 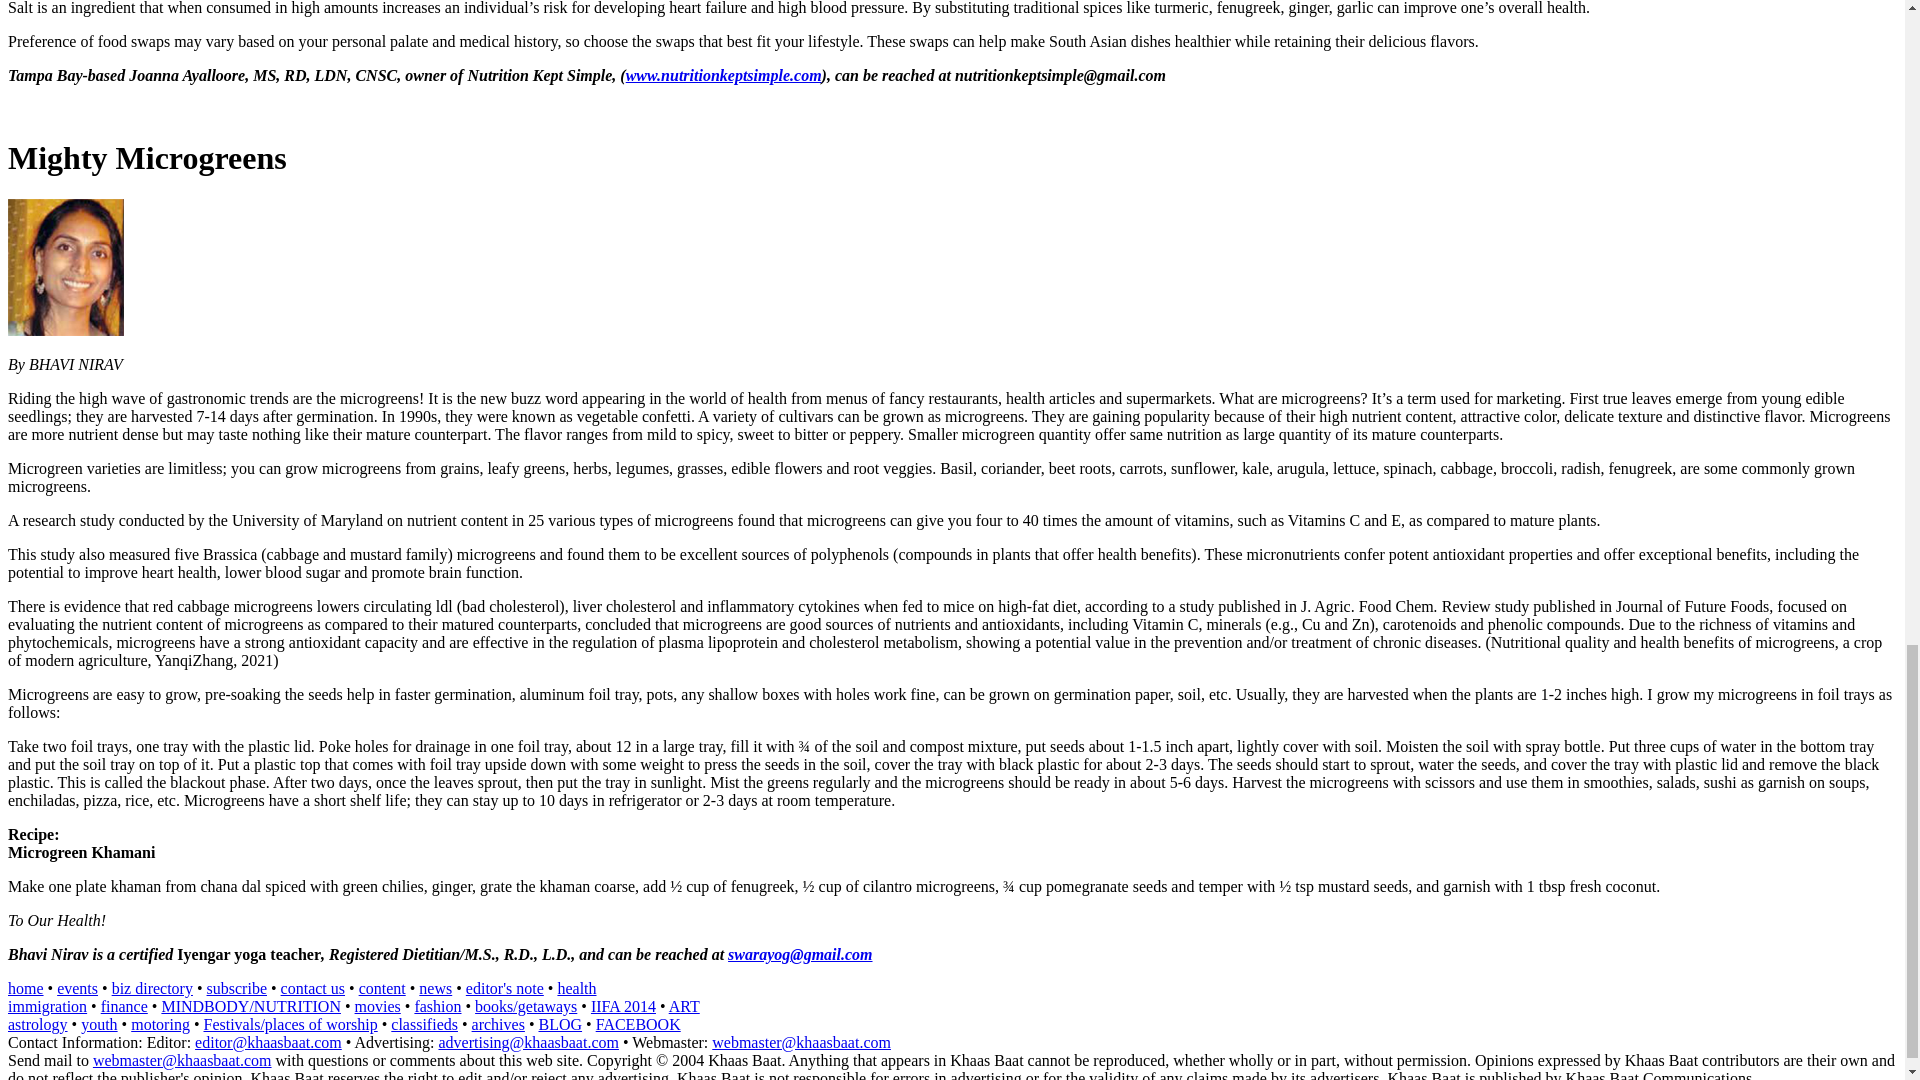 I want to click on health, so click(x=576, y=988).